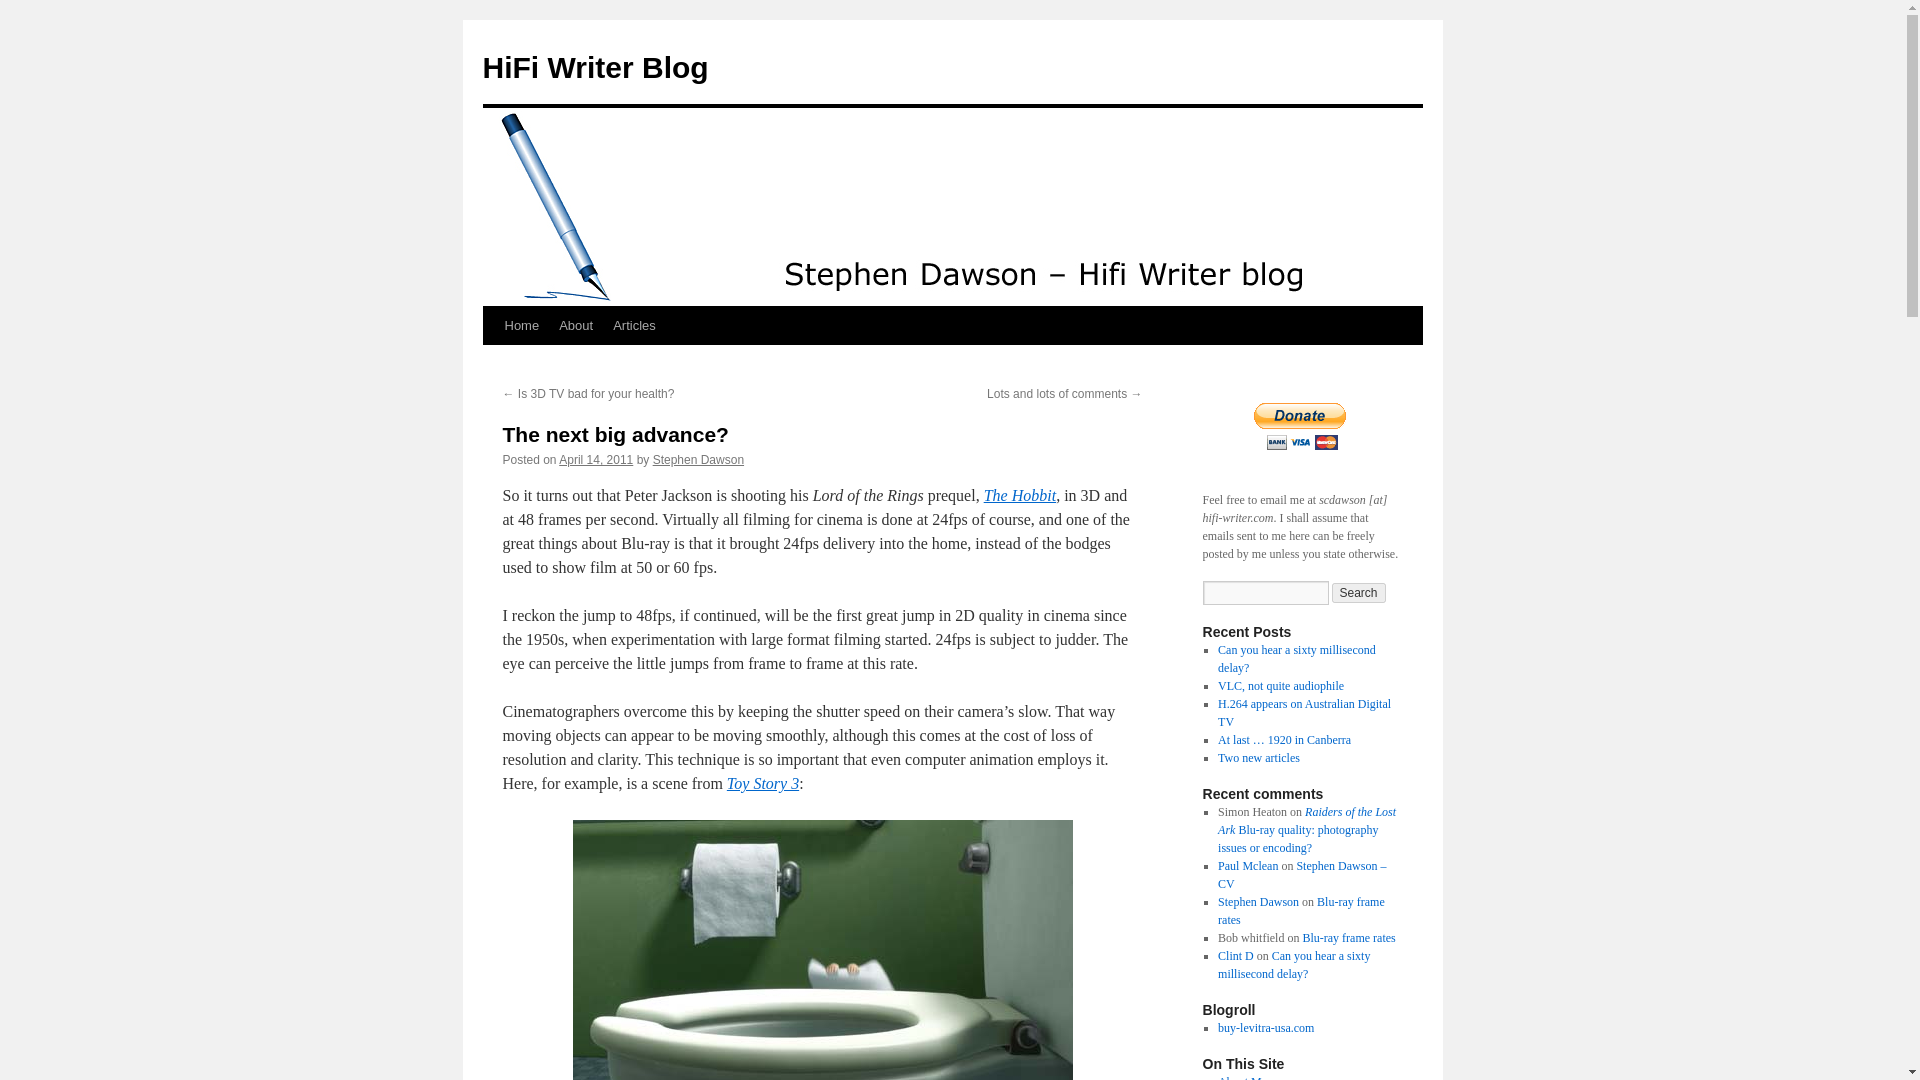  Describe the element at coordinates (1280, 686) in the screenshot. I see `VLC, not quite audiophile` at that location.